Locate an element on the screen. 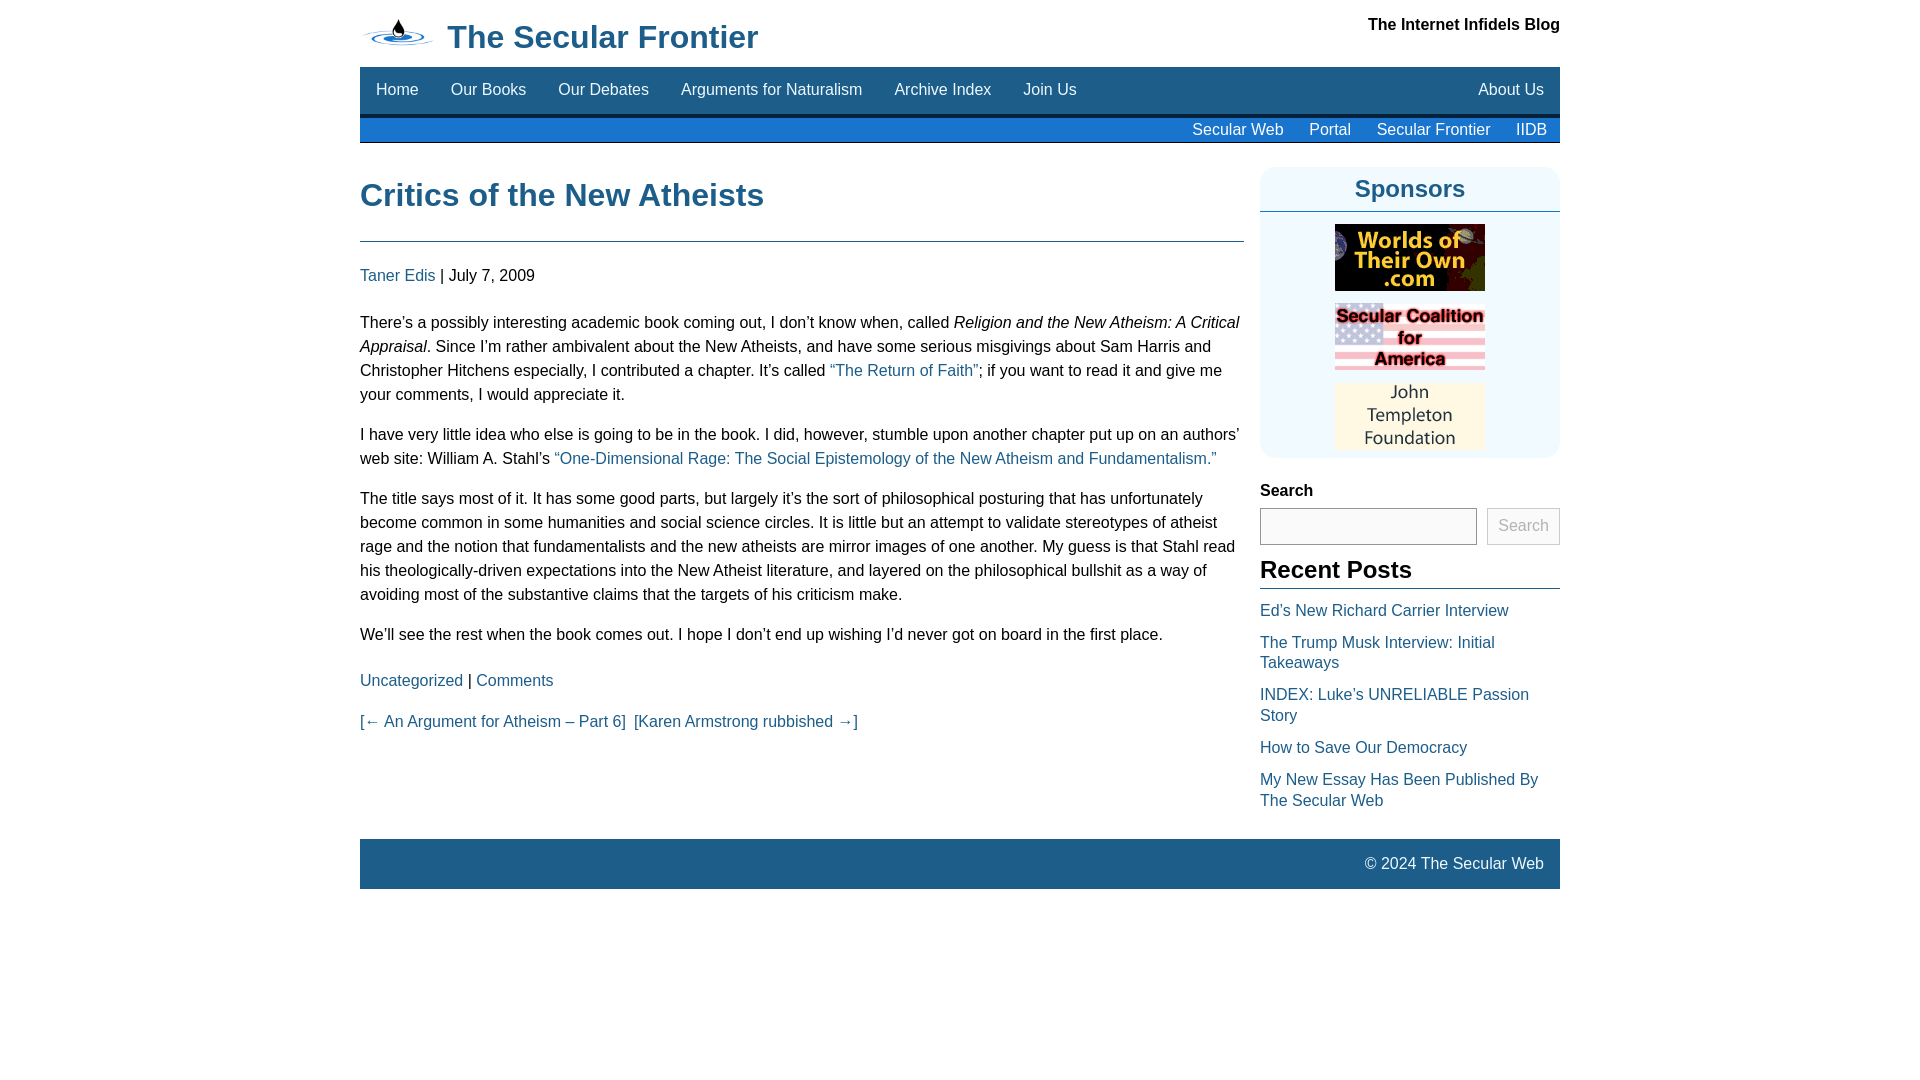 Image resolution: width=1920 pixels, height=1080 pixels. About Us is located at coordinates (1510, 90).